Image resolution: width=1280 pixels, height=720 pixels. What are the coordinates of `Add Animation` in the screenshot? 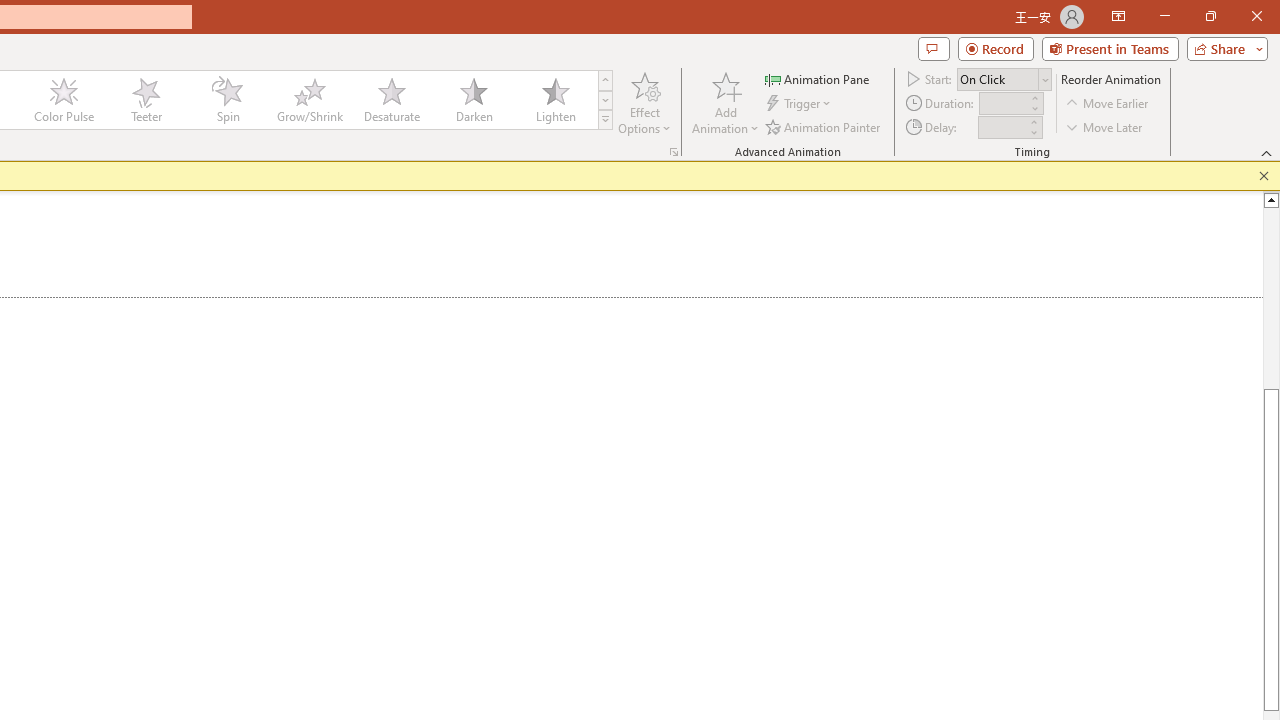 It's located at (725, 102).